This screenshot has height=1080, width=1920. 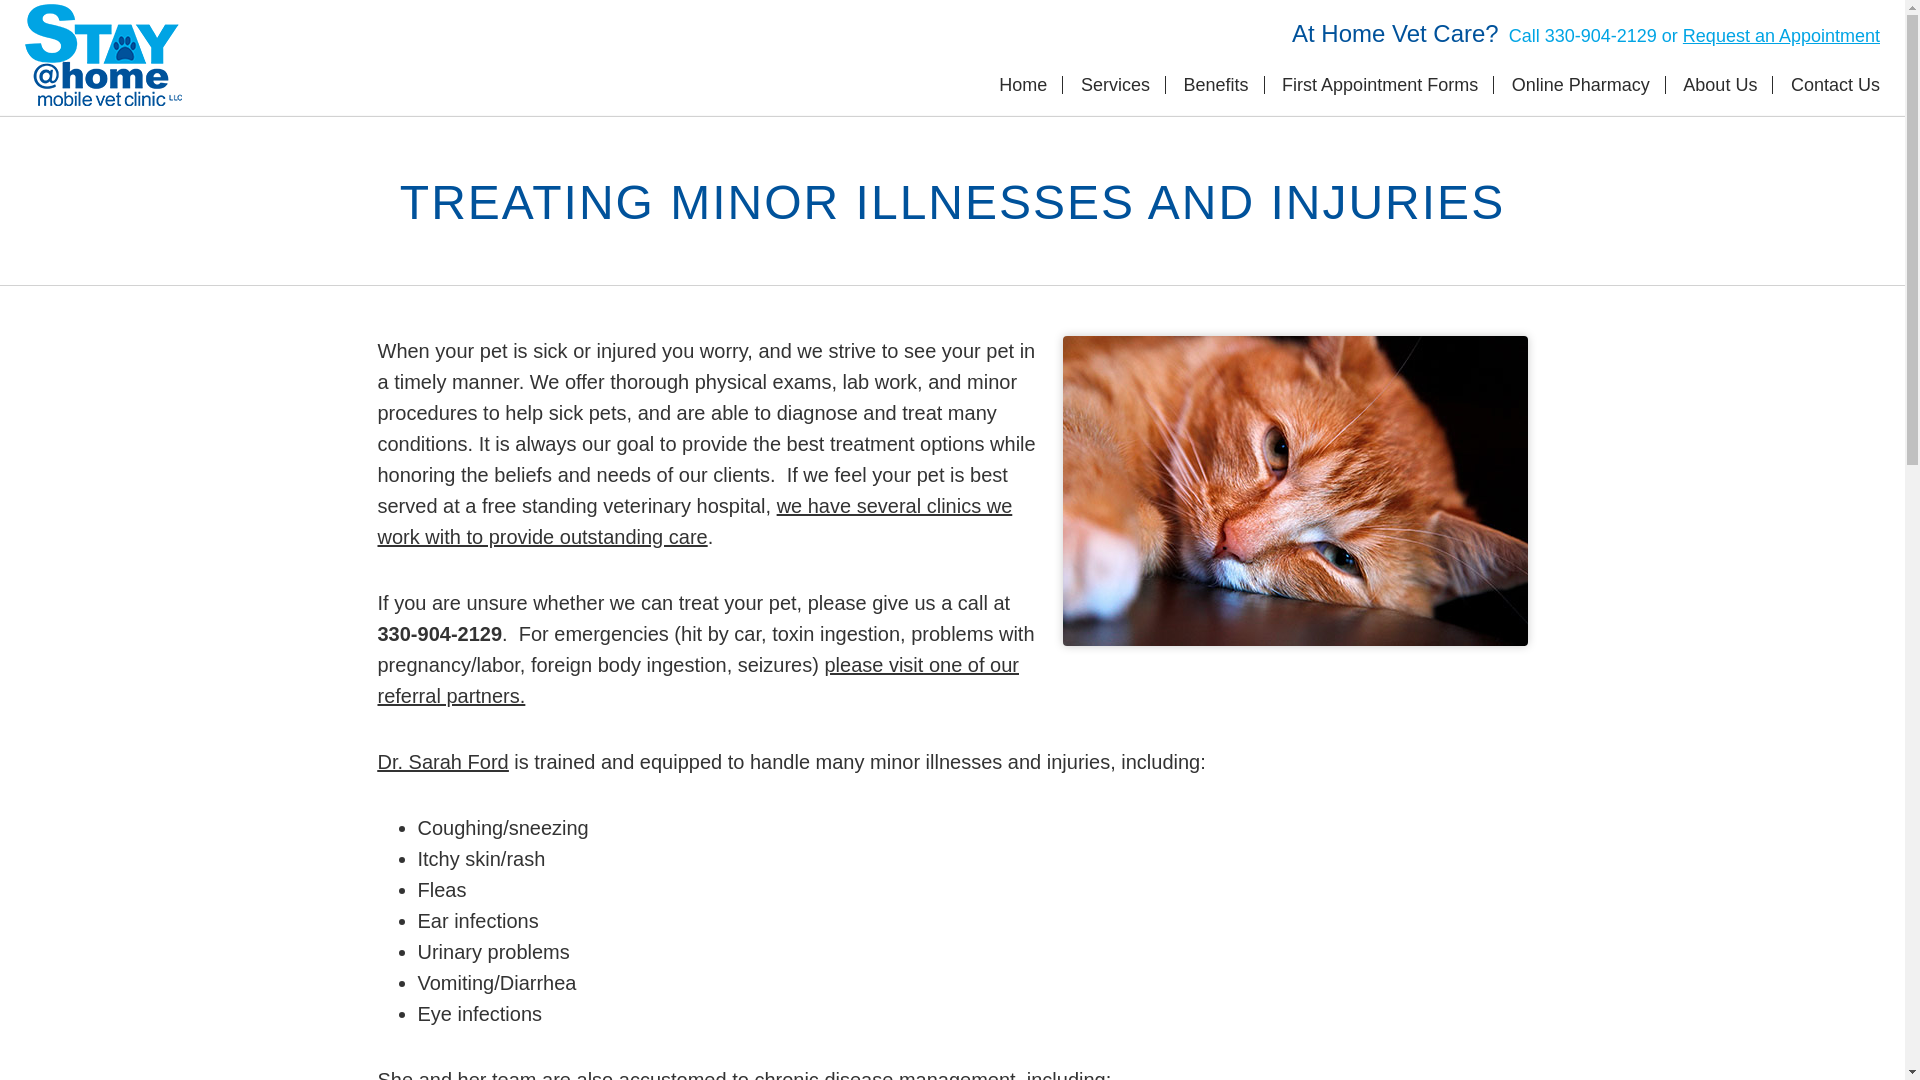 What do you see at coordinates (1115, 84) in the screenshot?
I see `Services` at bounding box center [1115, 84].